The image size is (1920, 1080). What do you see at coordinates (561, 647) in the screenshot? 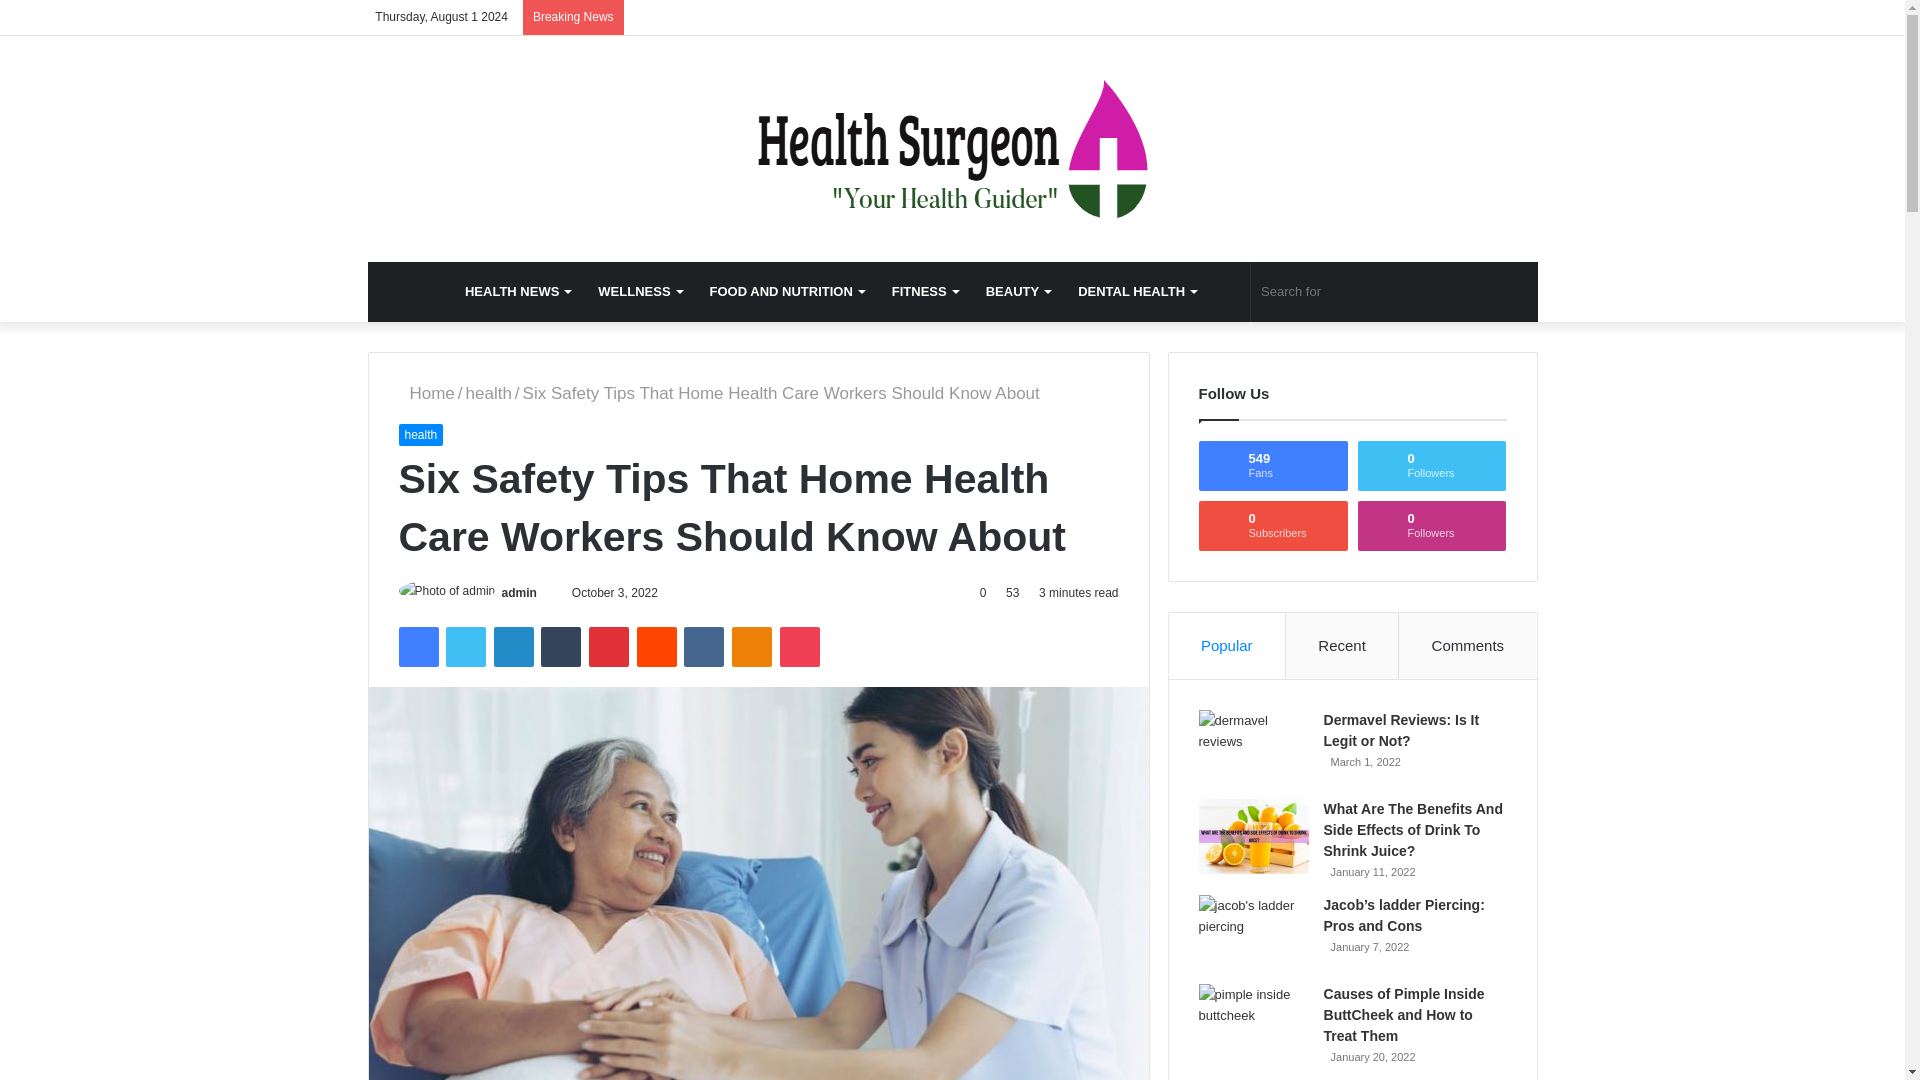
I see `Tumblr` at bounding box center [561, 647].